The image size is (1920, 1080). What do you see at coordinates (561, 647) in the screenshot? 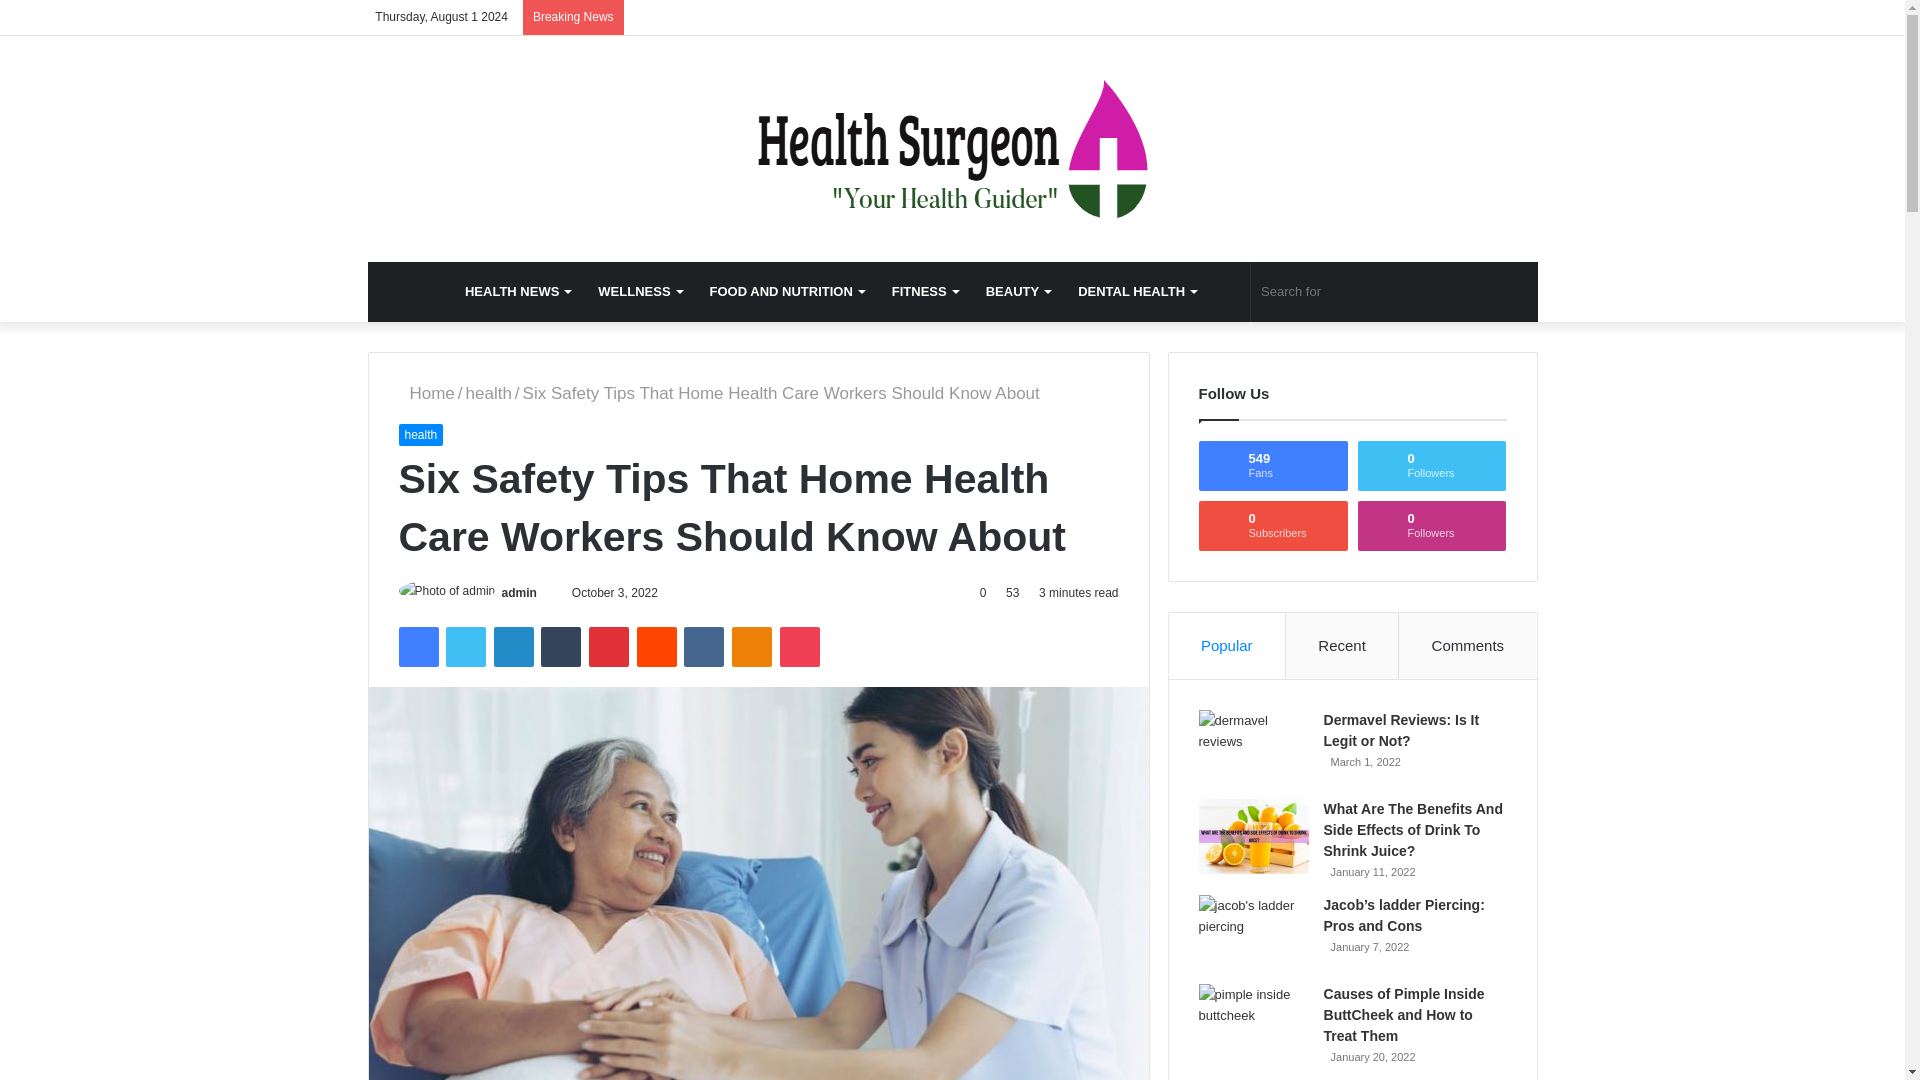
I see `Tumblr` at bounding box center [561, 647].